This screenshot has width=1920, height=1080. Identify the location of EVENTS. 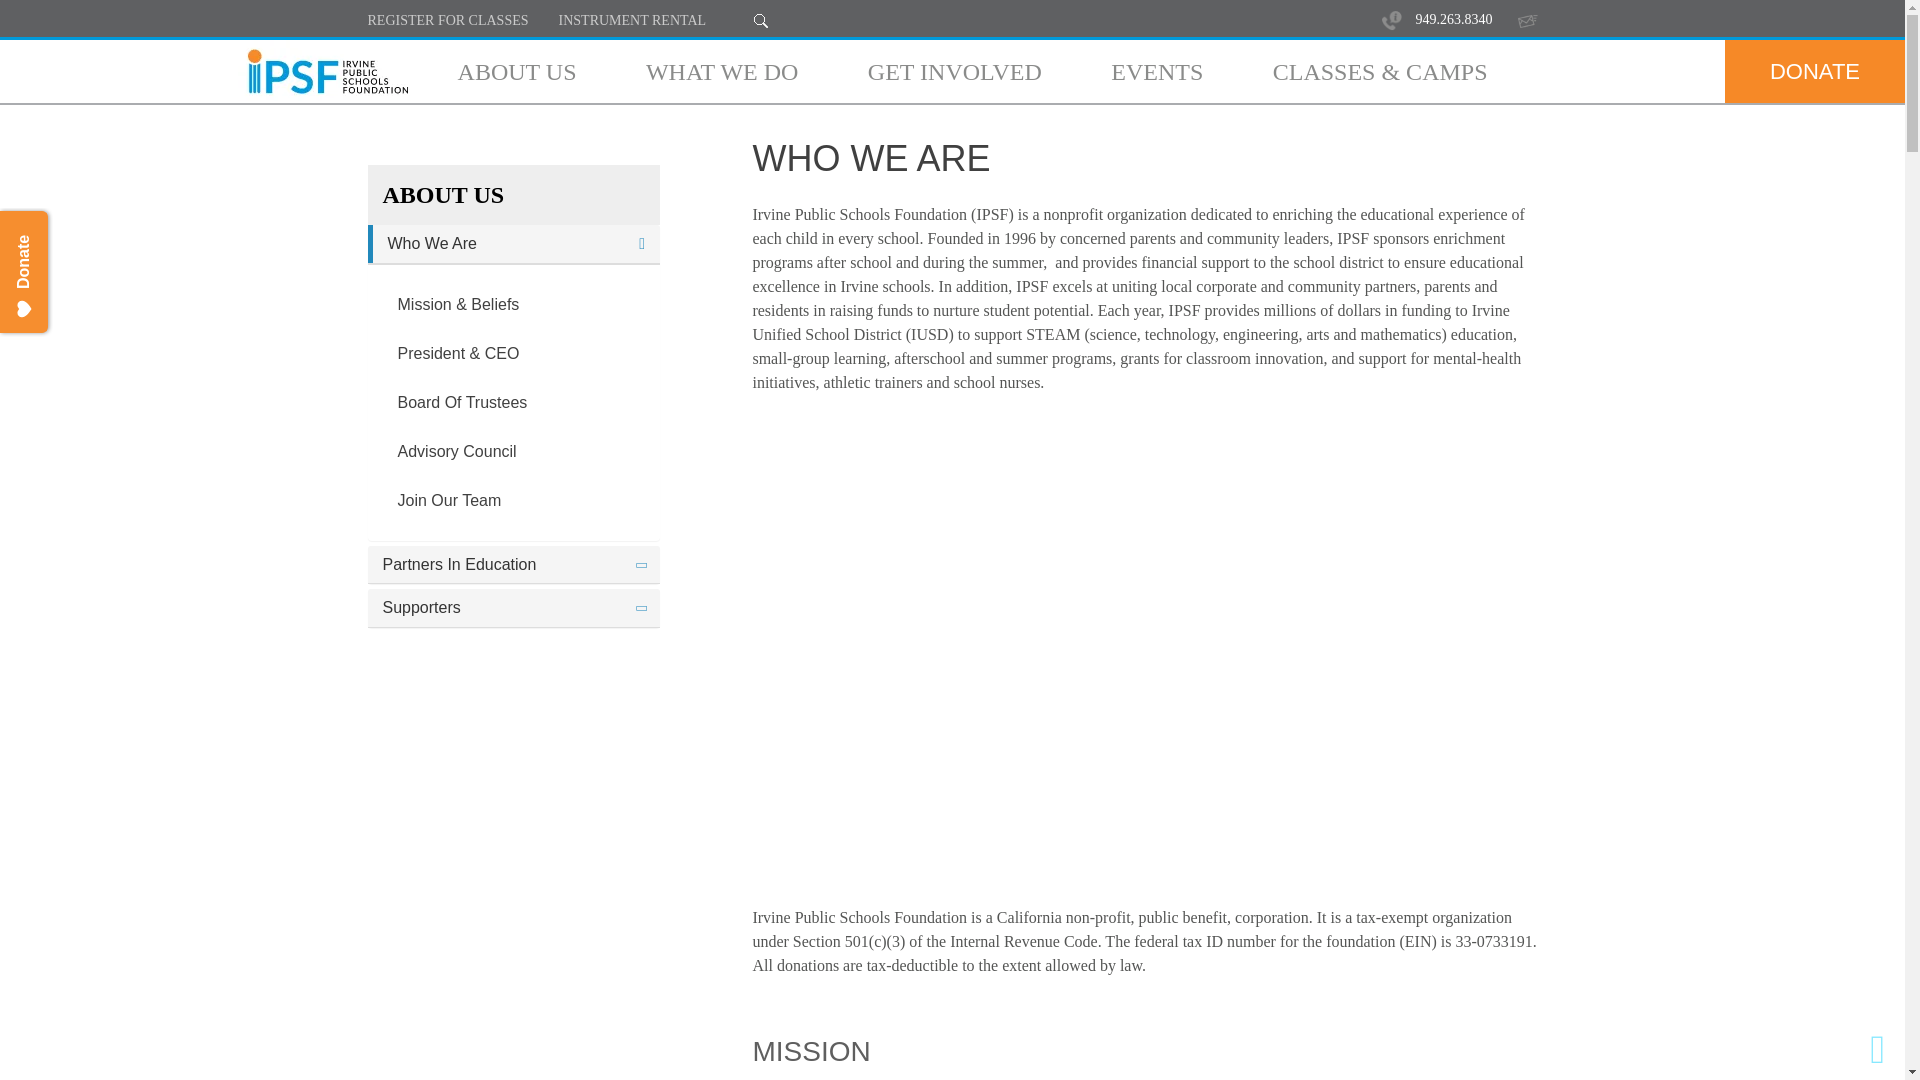
(1157, 72).